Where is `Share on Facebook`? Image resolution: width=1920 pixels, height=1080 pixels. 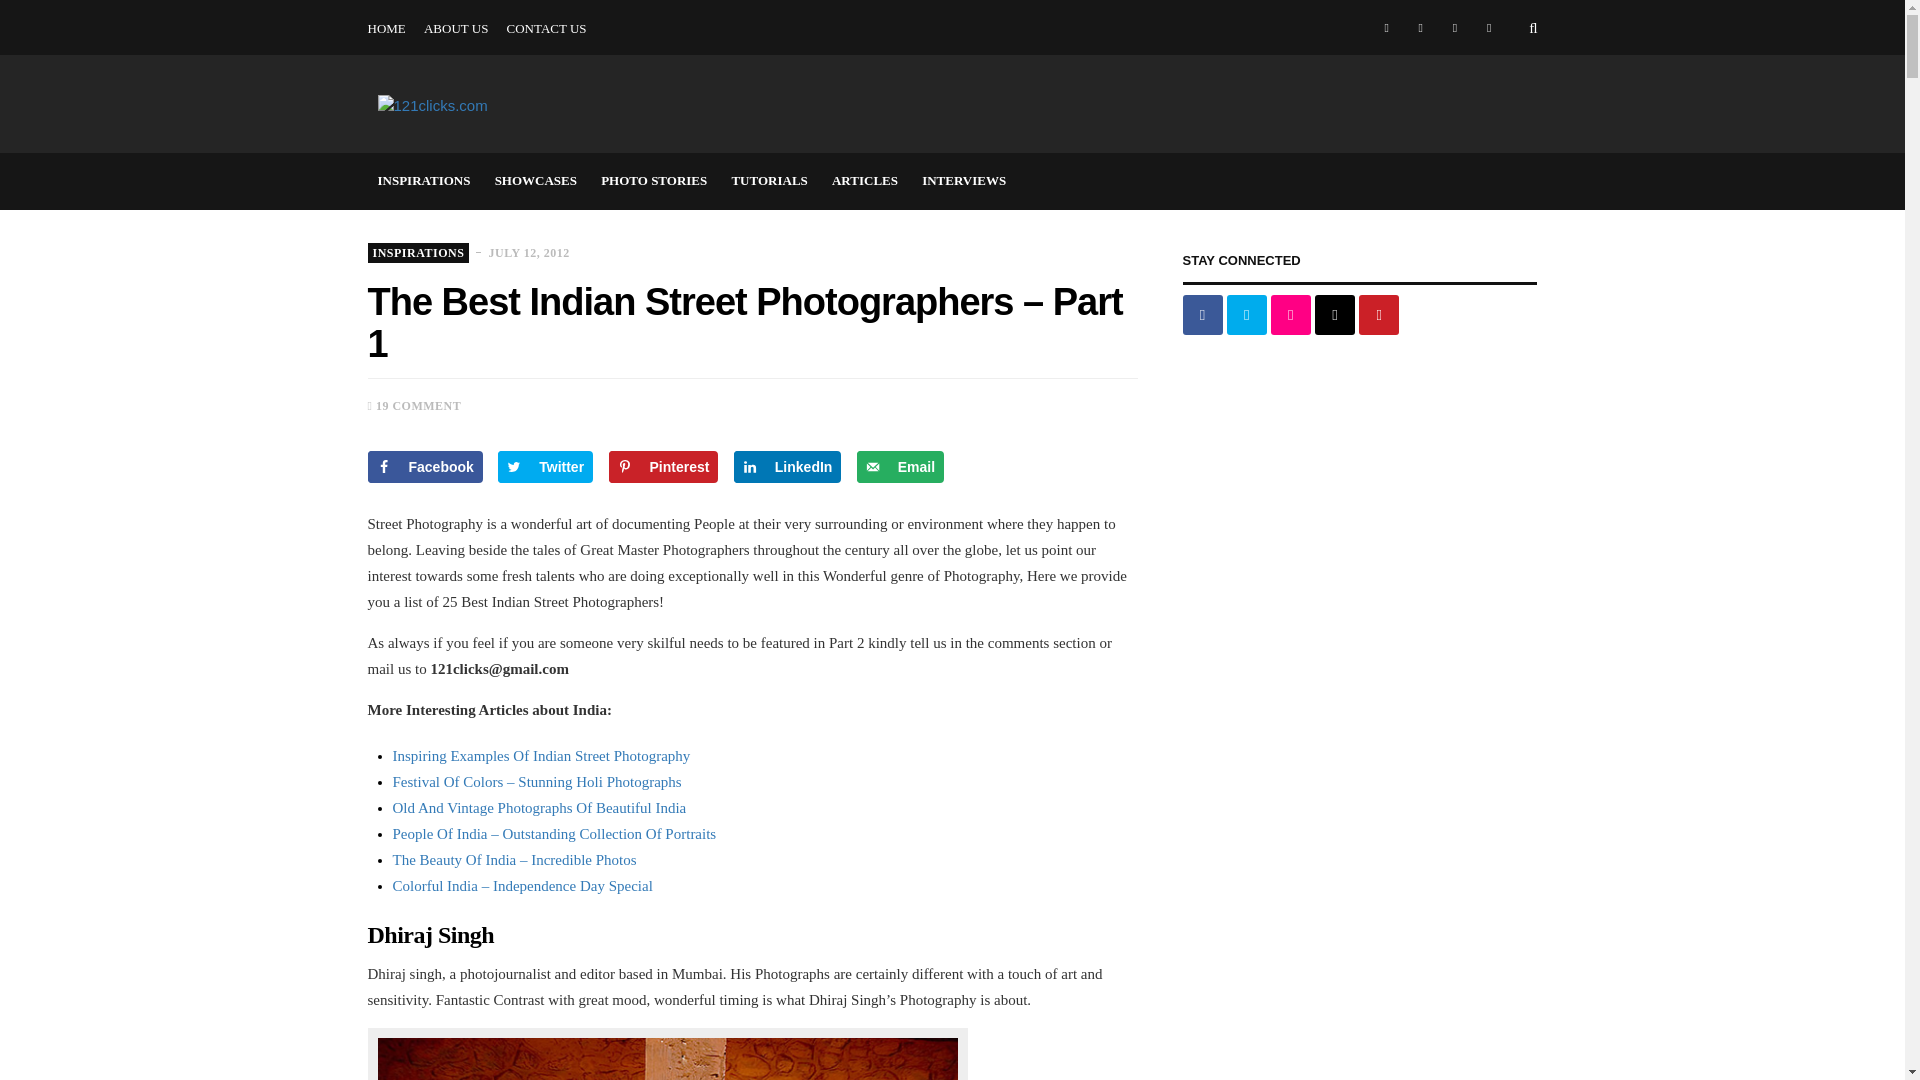 Share on Facebook is located at coordinates (426, 466).